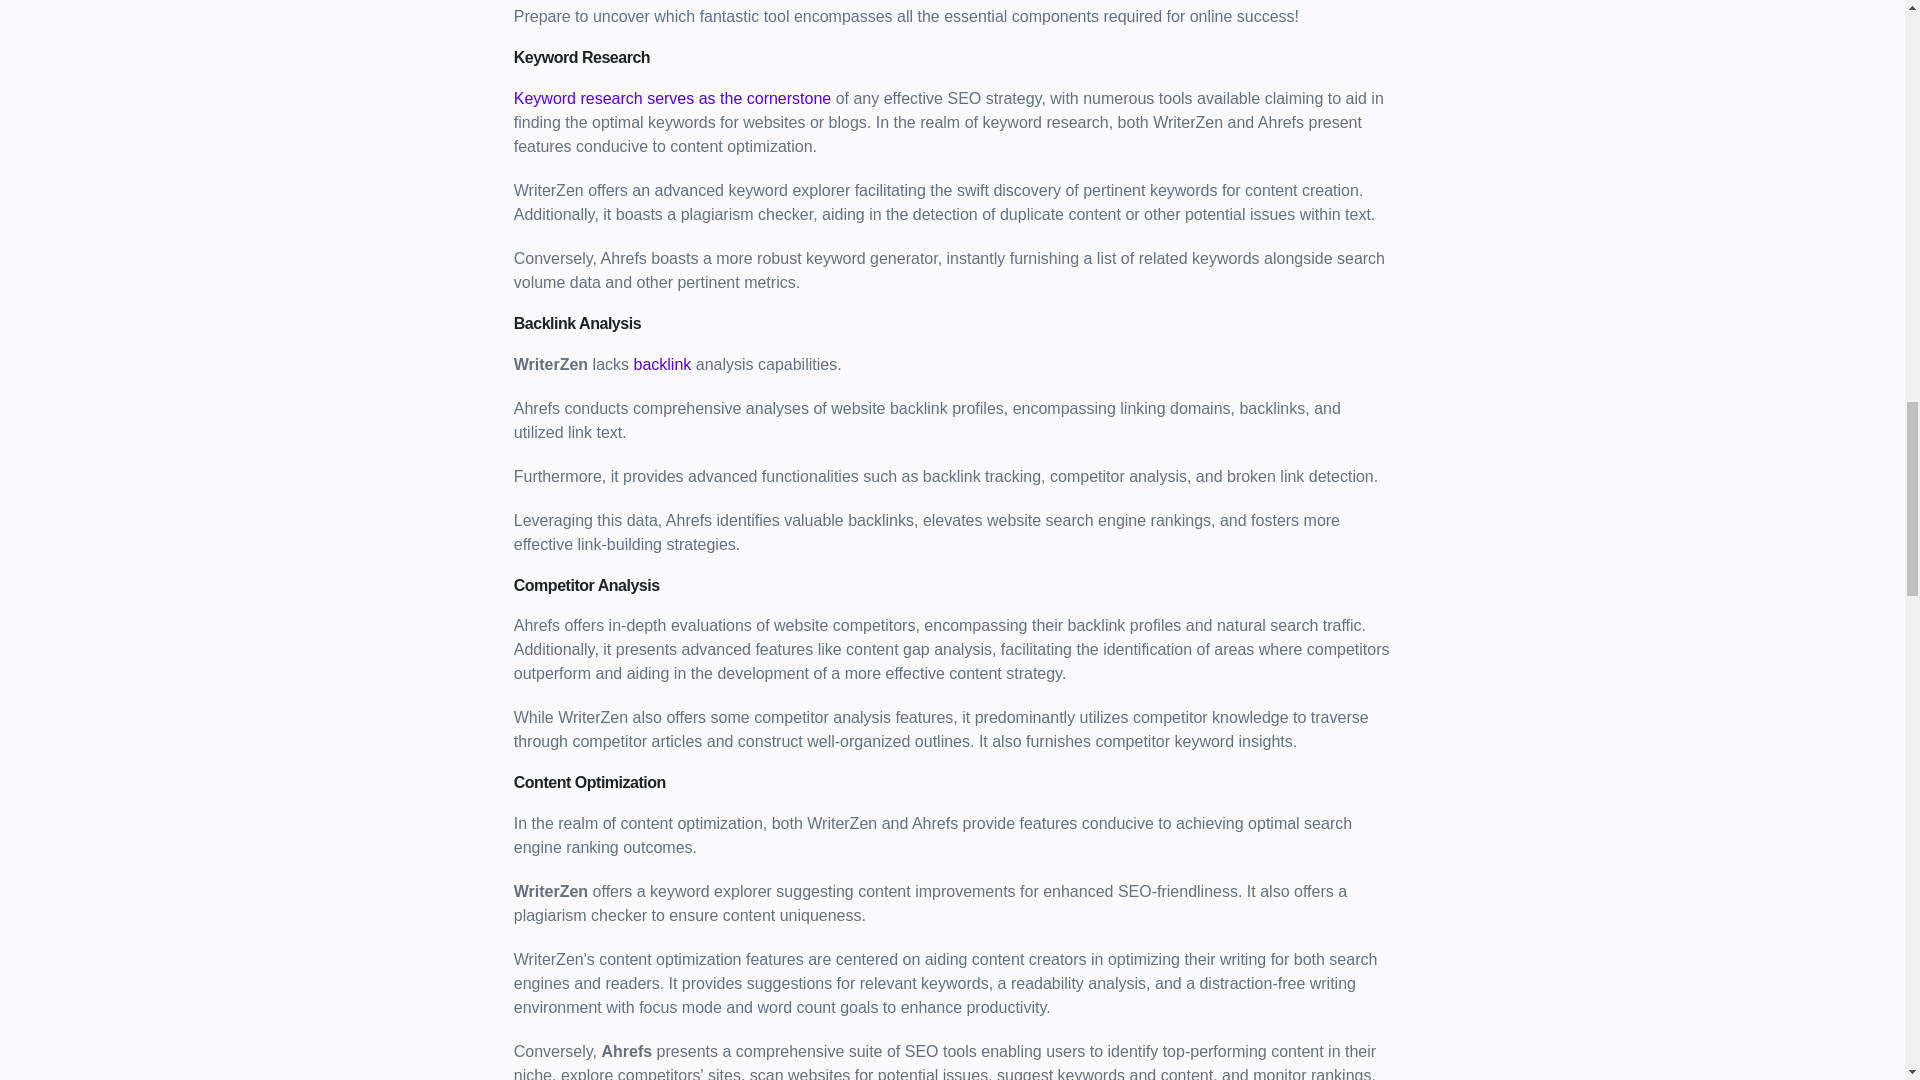  Describe the element at coordinates (662, 364) in the screenshot. I see `backlink` at that location.